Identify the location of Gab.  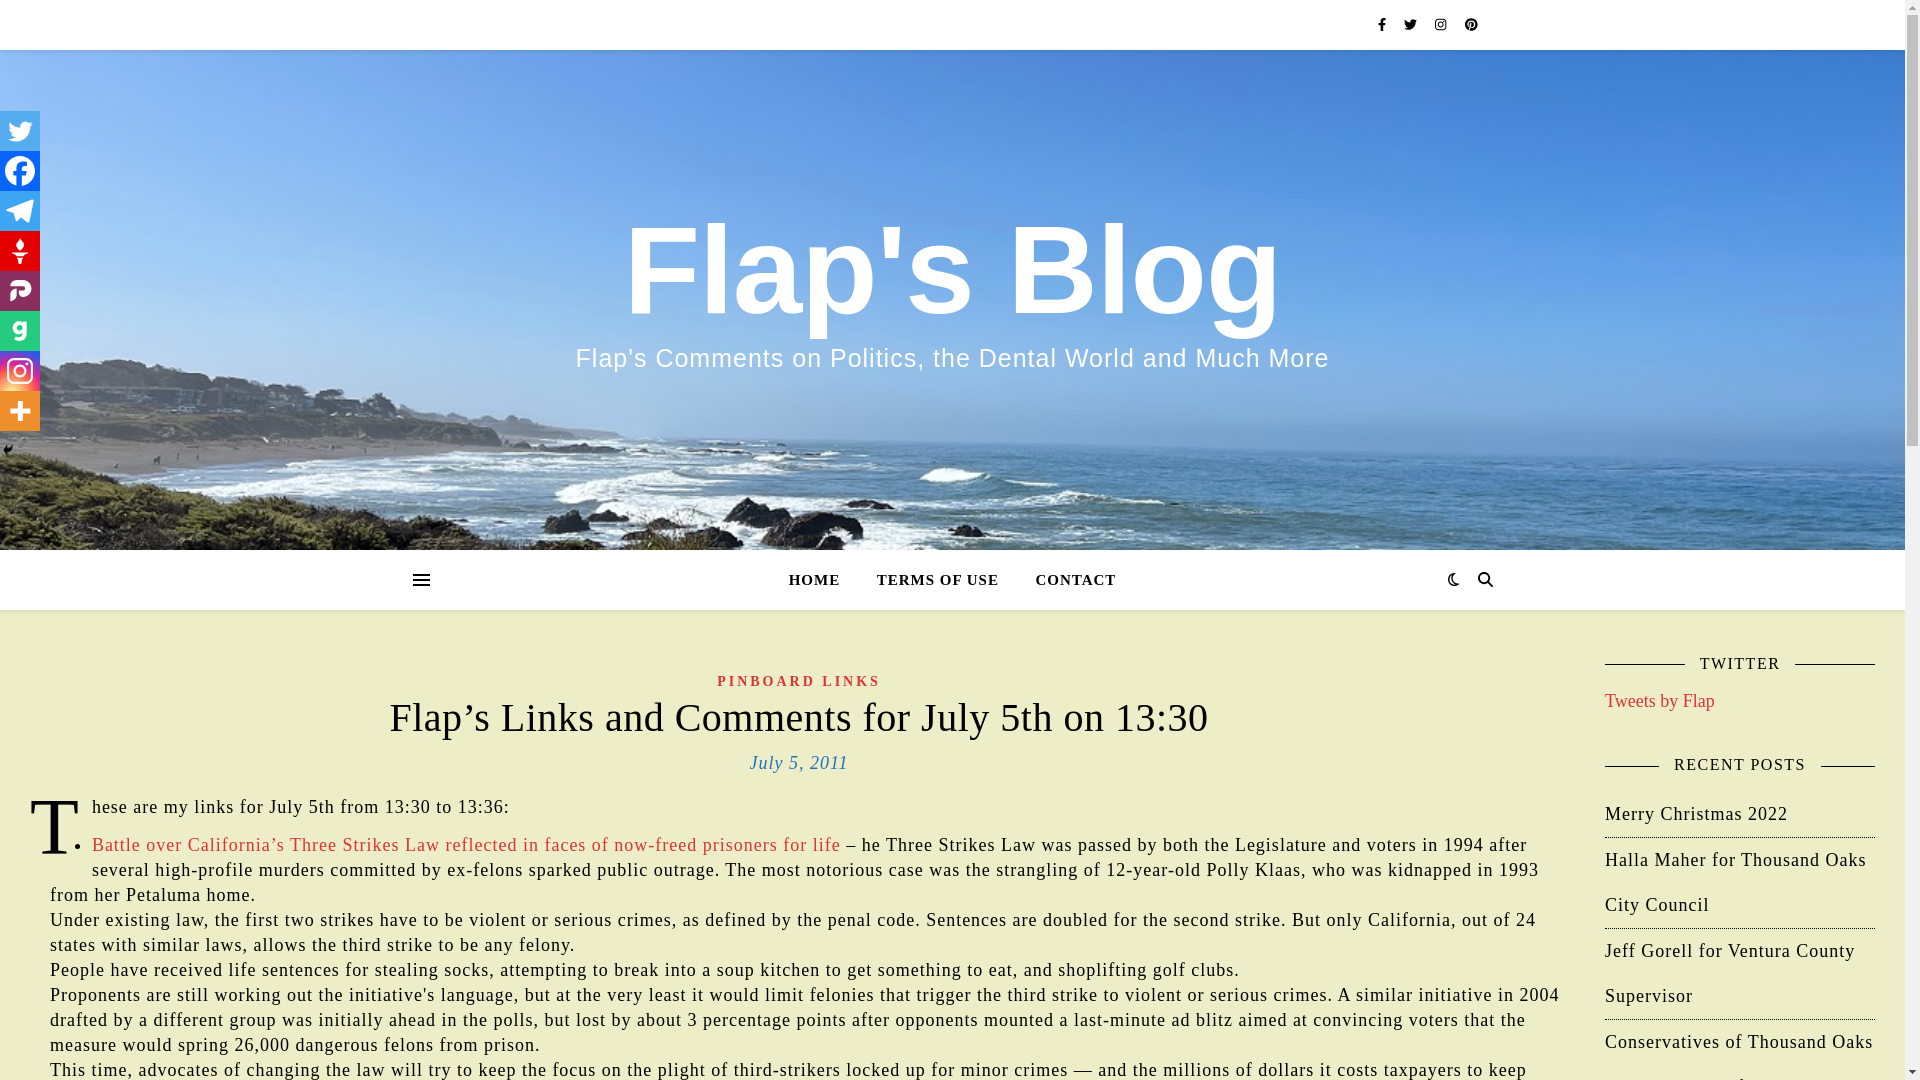
(20, 331).